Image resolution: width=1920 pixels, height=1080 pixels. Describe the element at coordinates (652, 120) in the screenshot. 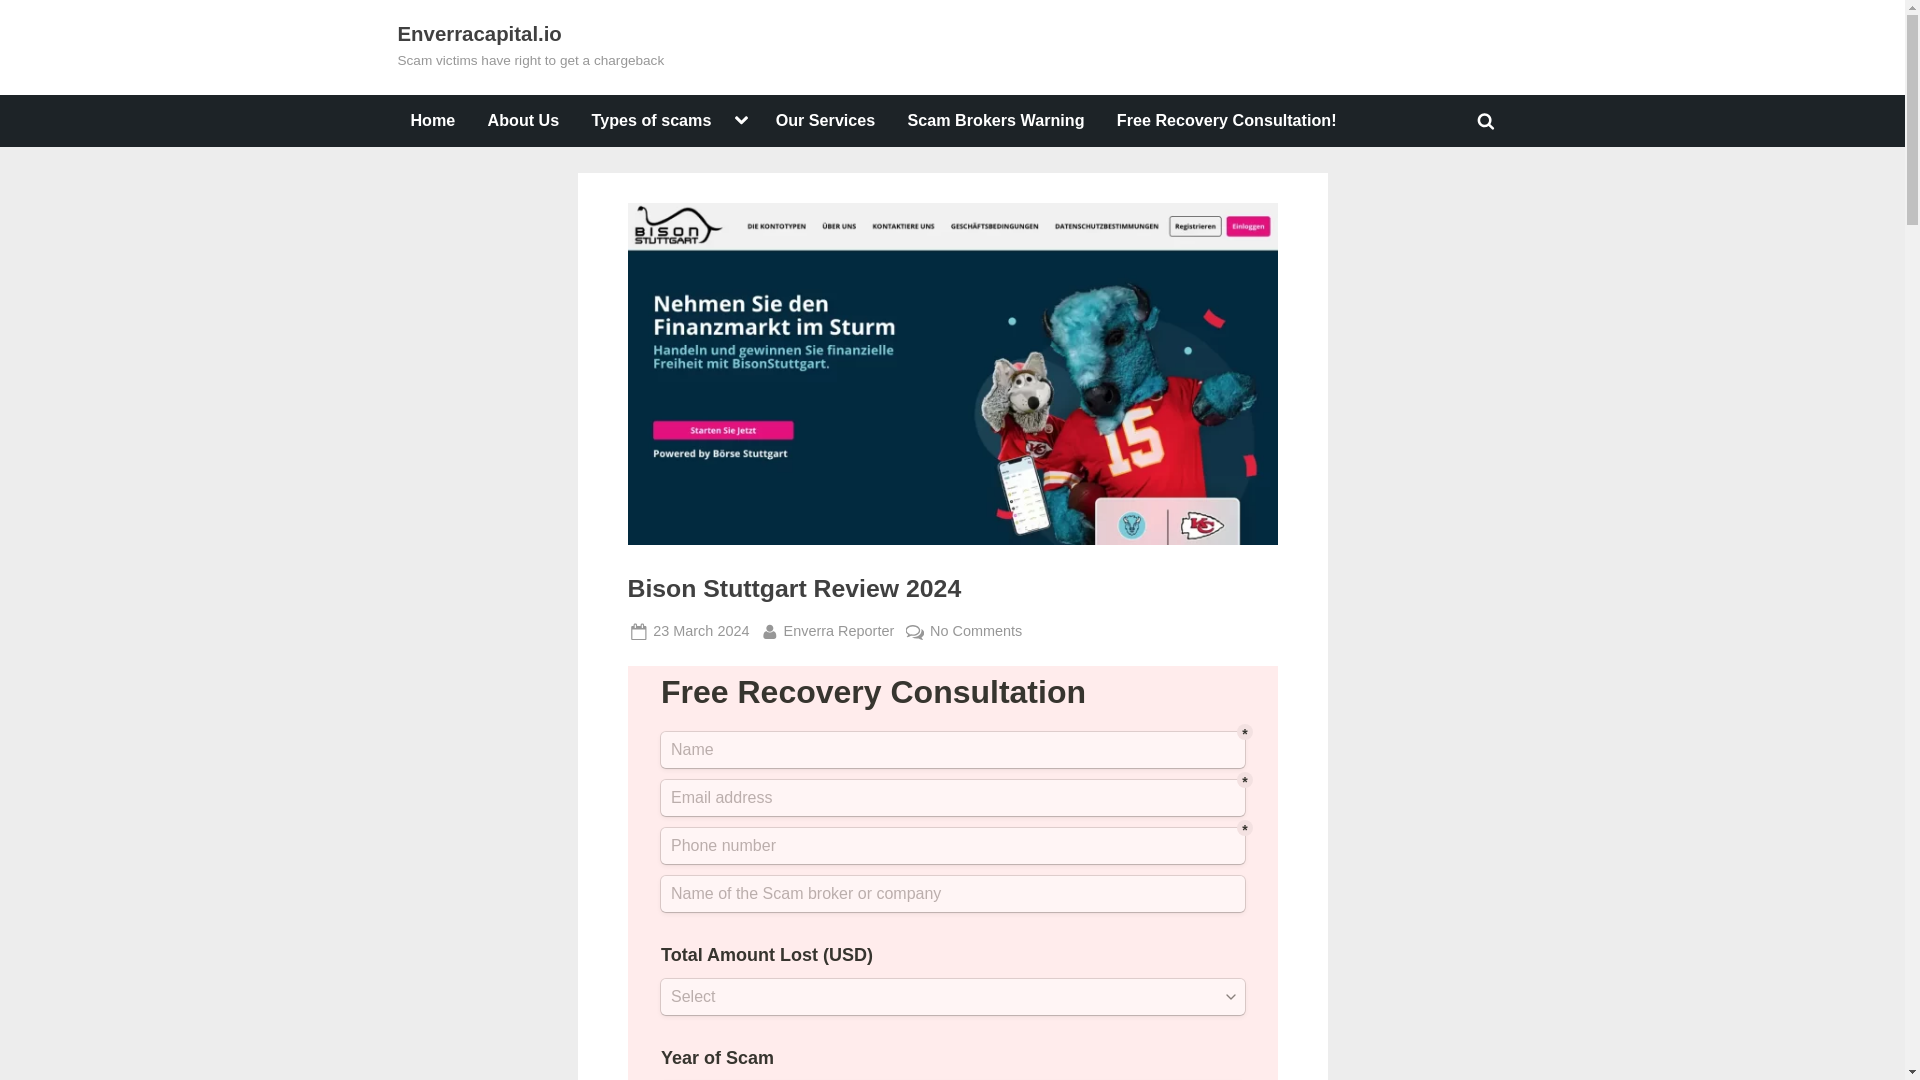

I see `Our Services` at that location.